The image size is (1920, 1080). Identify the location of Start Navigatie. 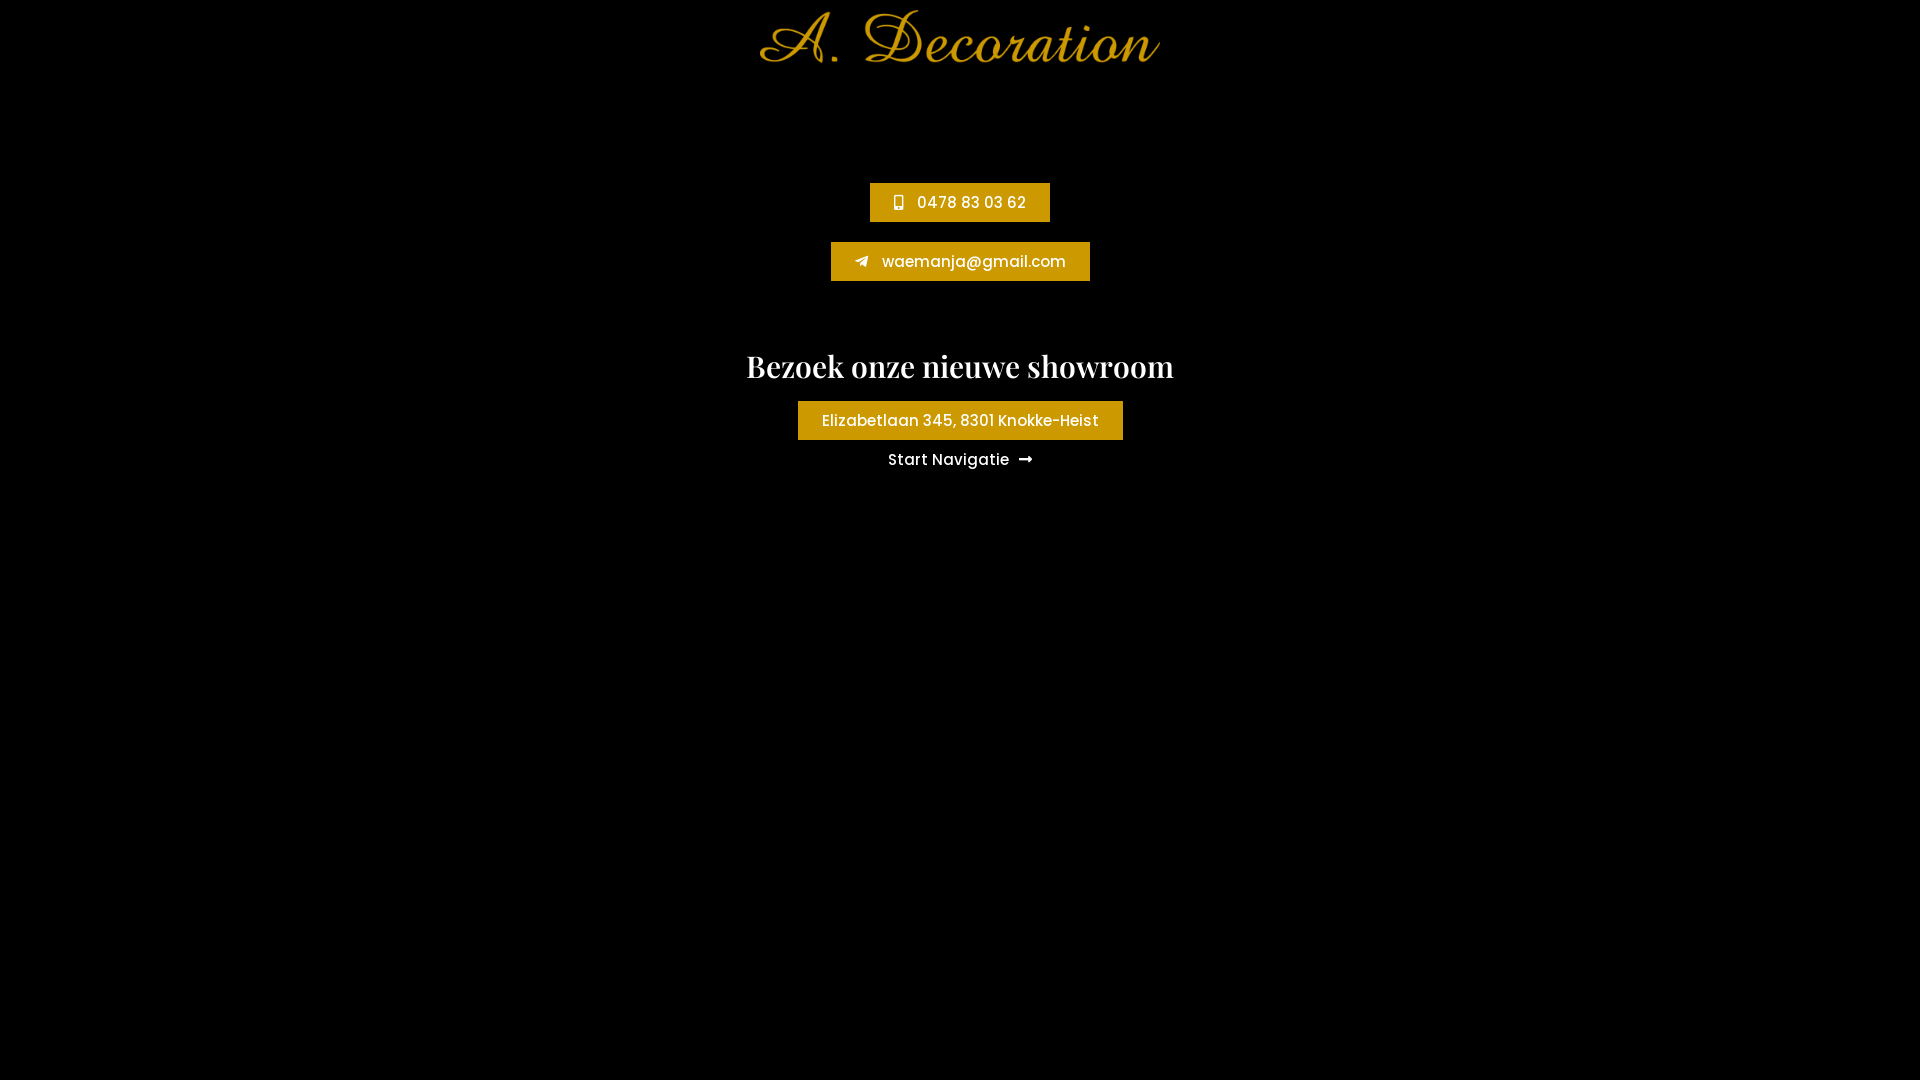
(960, 460).